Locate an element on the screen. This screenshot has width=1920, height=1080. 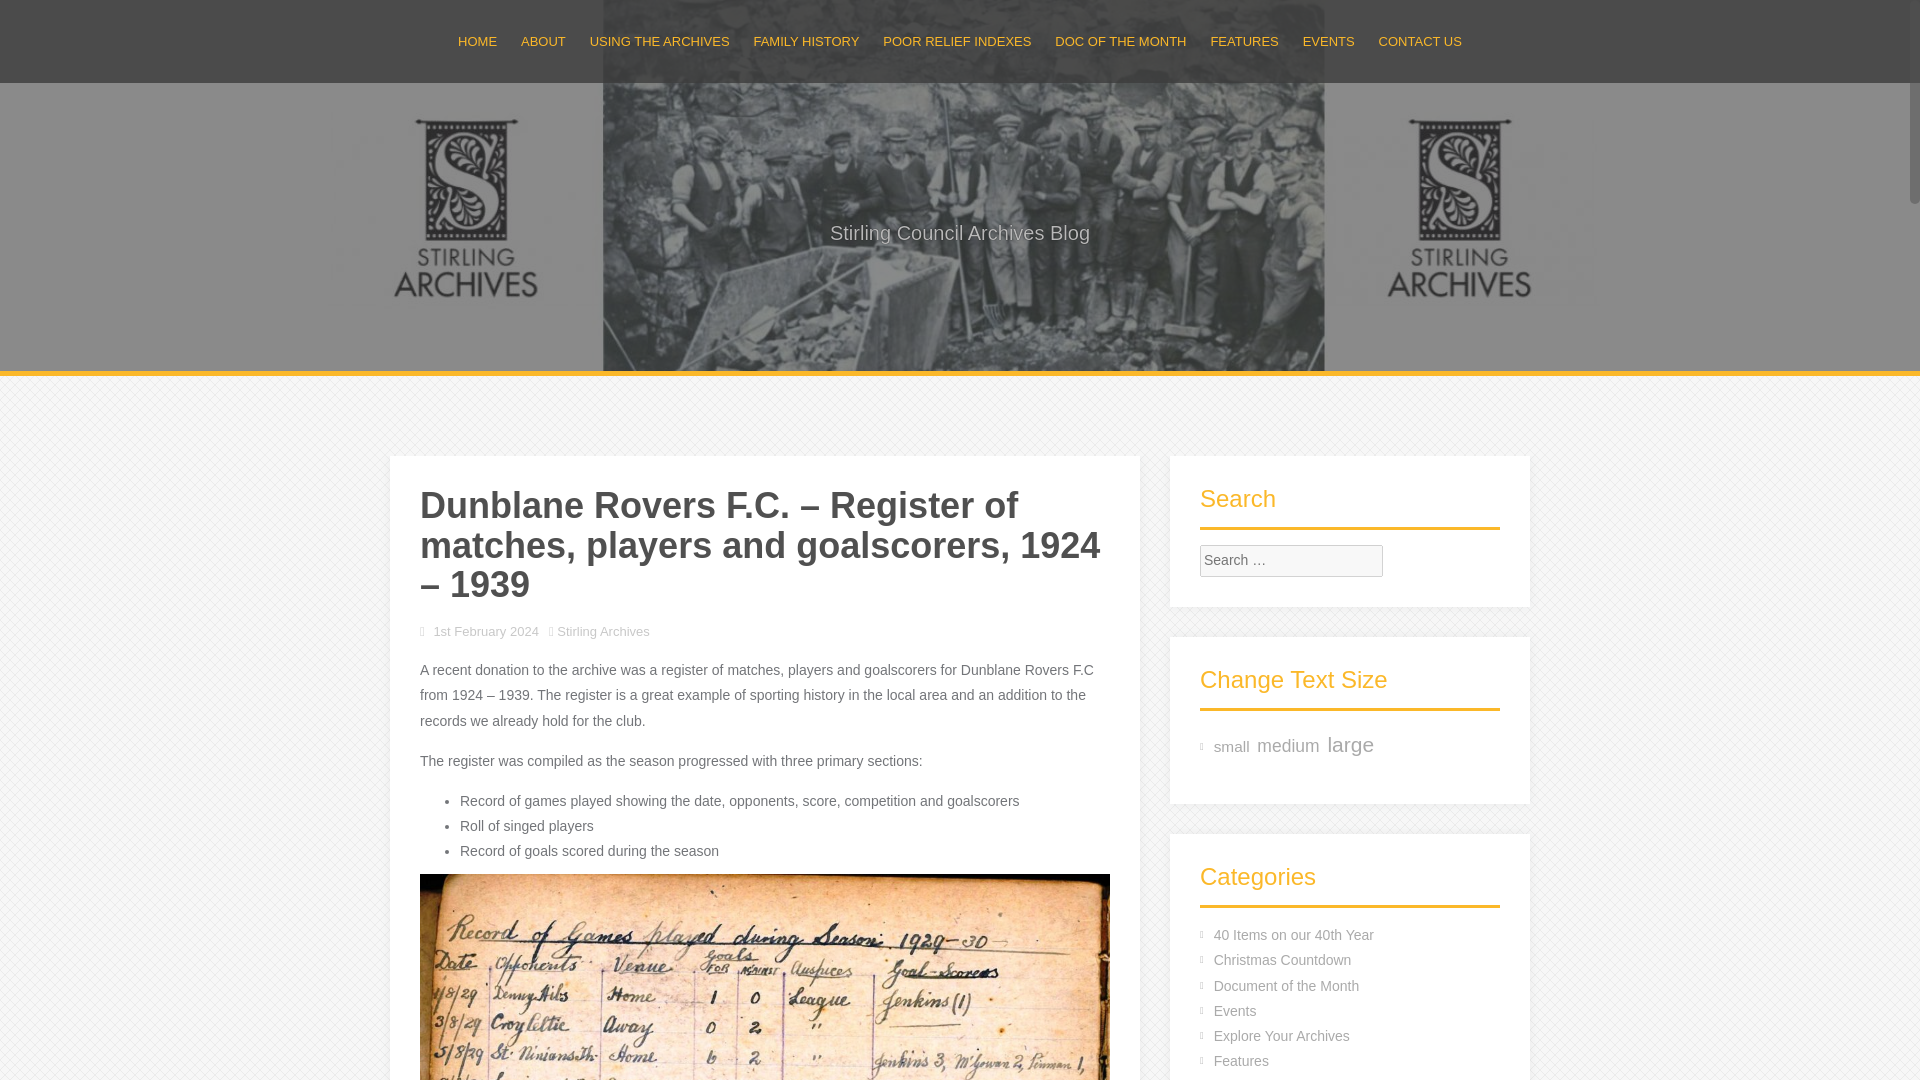
EVENTS is located at coordinates (1329, 41).